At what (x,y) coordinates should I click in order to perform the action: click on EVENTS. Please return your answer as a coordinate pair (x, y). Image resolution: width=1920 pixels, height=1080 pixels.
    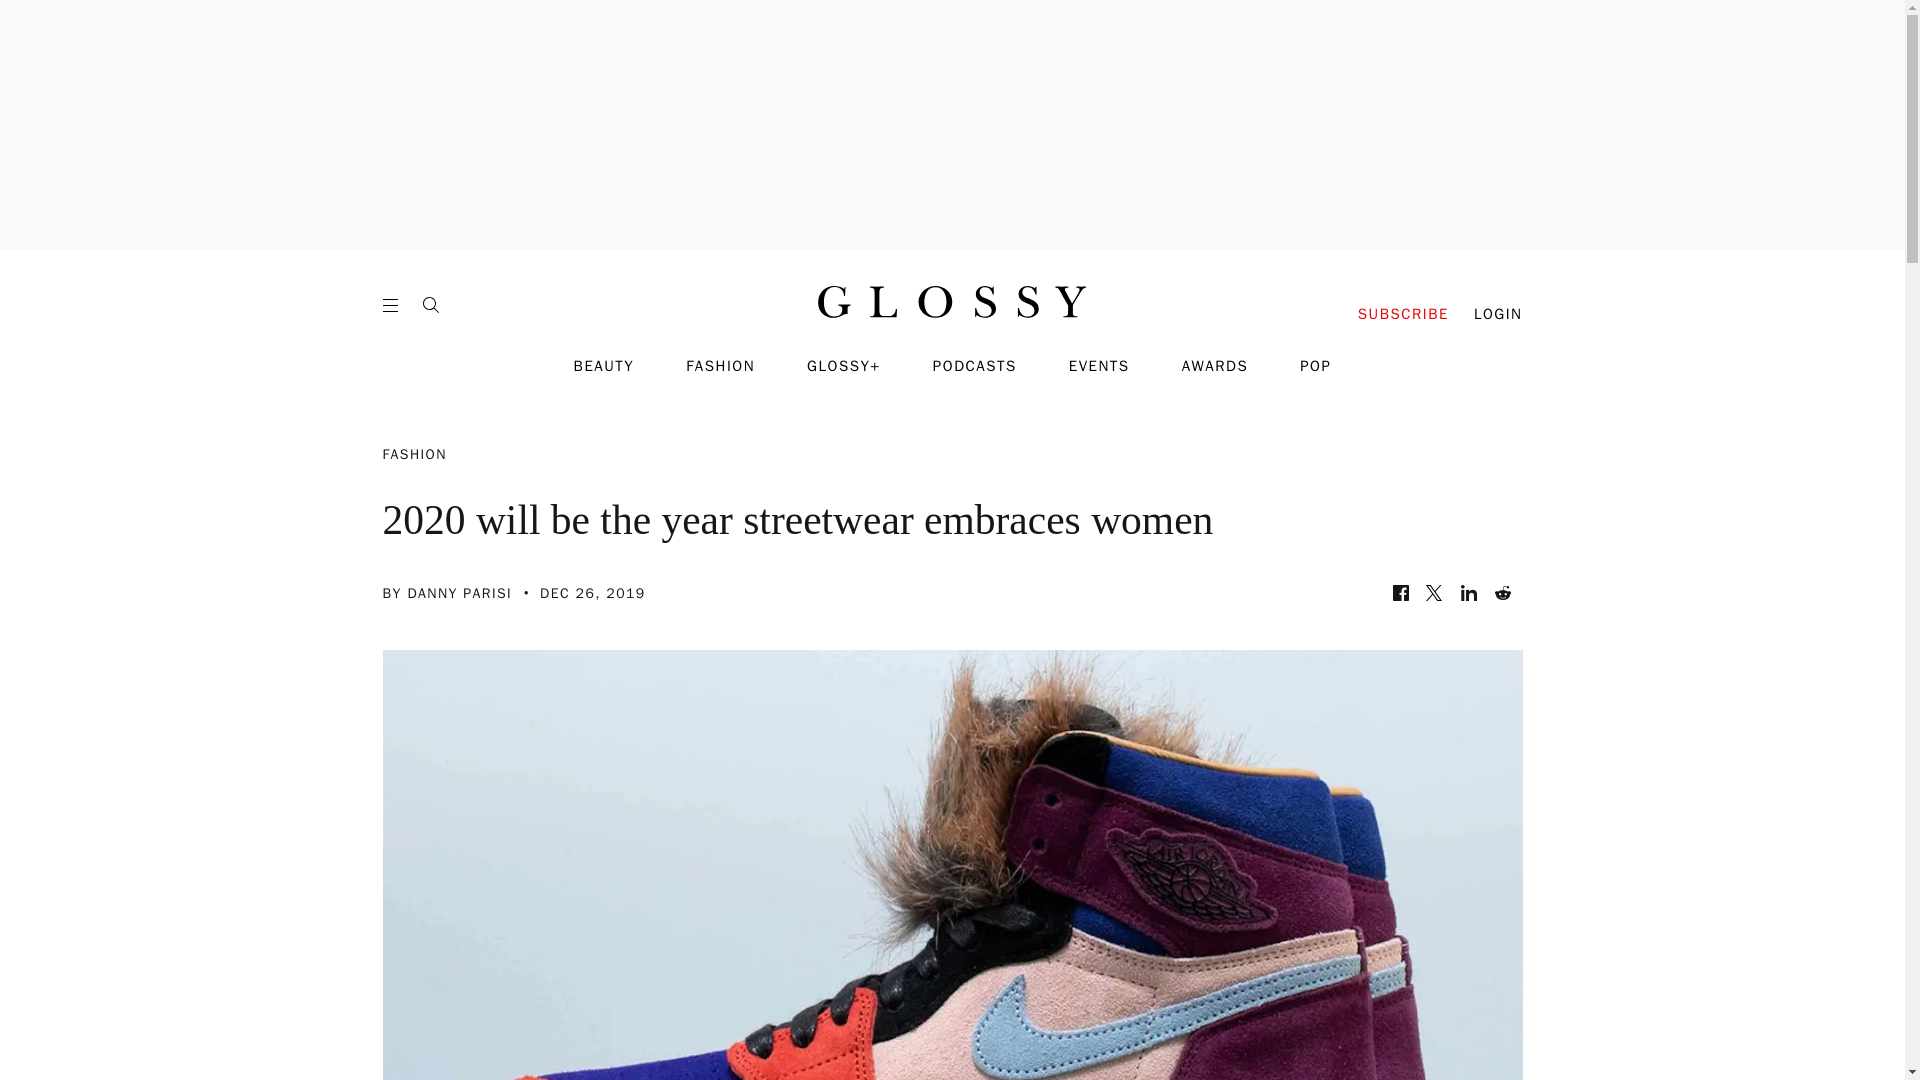
    Looking at the image, I should click on (1100, 366).